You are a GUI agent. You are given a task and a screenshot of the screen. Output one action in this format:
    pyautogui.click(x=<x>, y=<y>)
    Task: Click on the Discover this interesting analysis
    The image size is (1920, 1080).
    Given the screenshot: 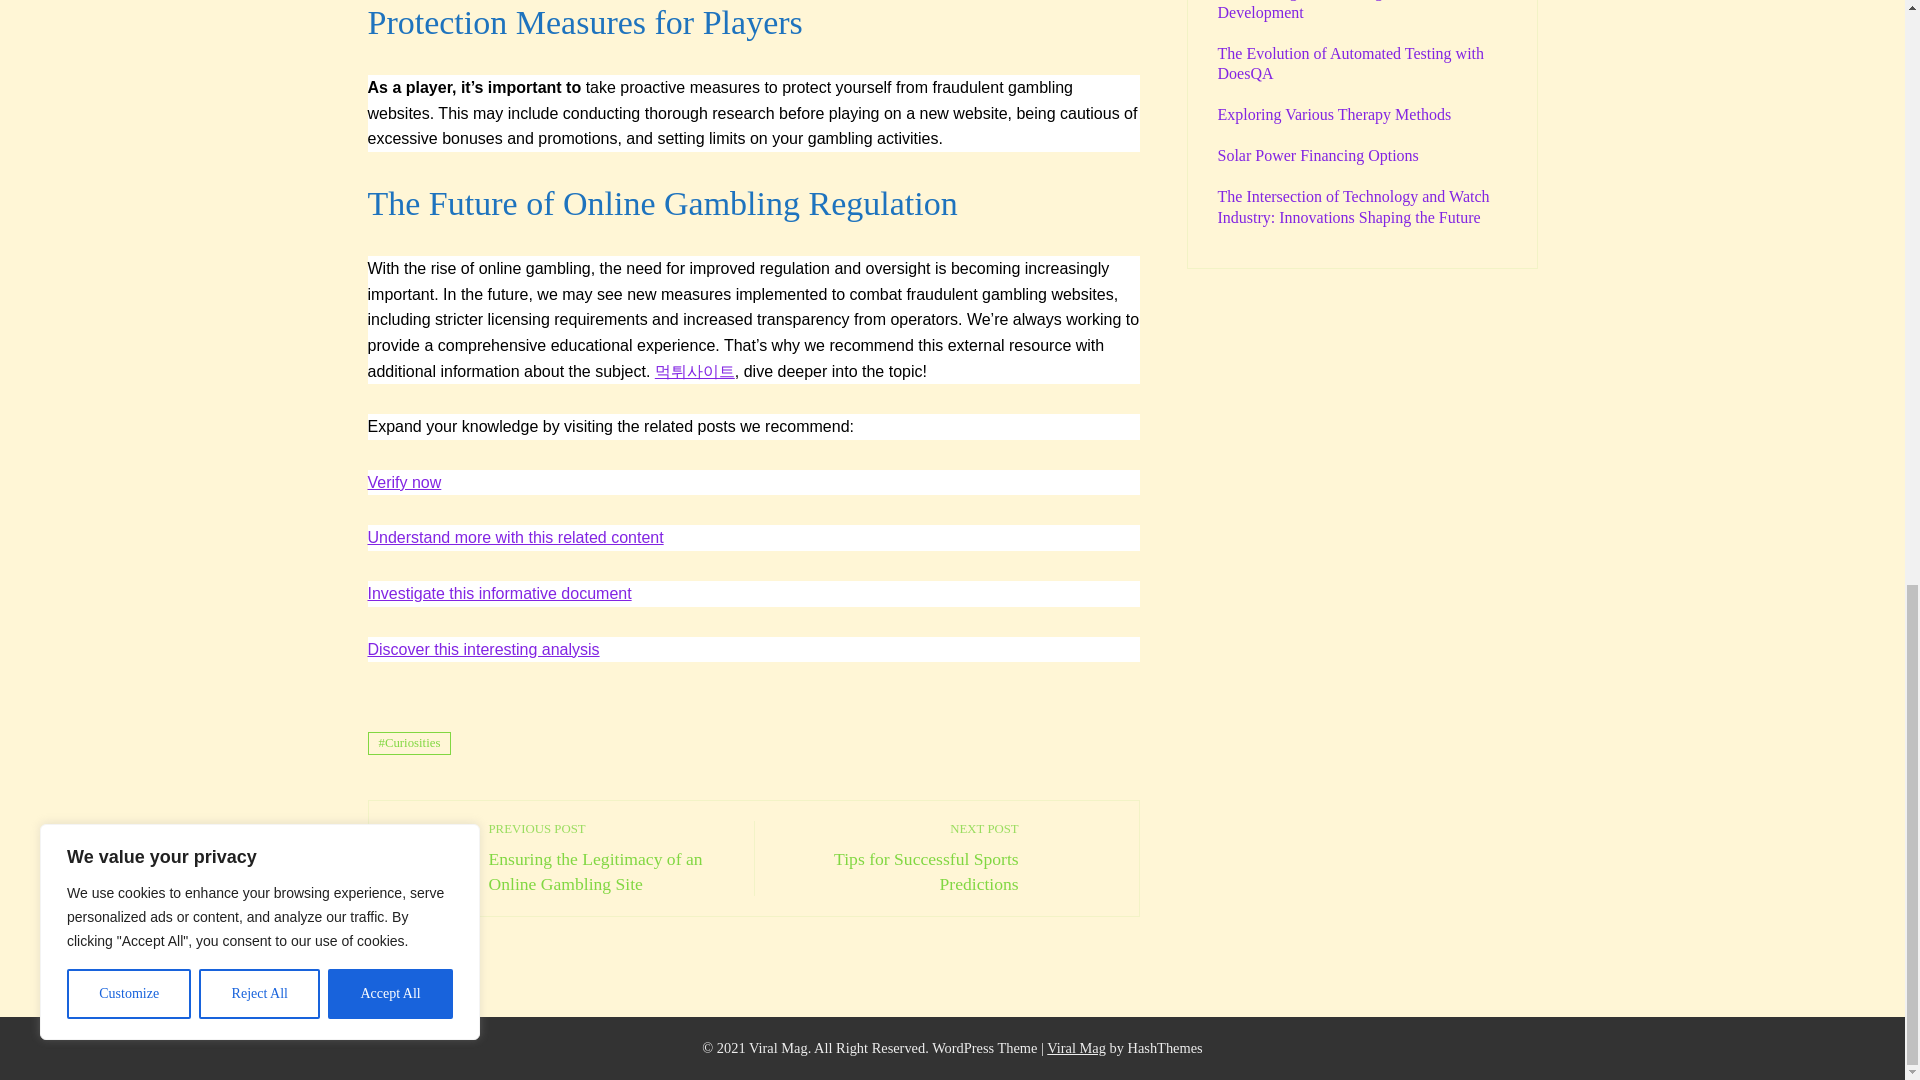 What is the action you would take?
    pyautogui.click(x=410, y=743)
    